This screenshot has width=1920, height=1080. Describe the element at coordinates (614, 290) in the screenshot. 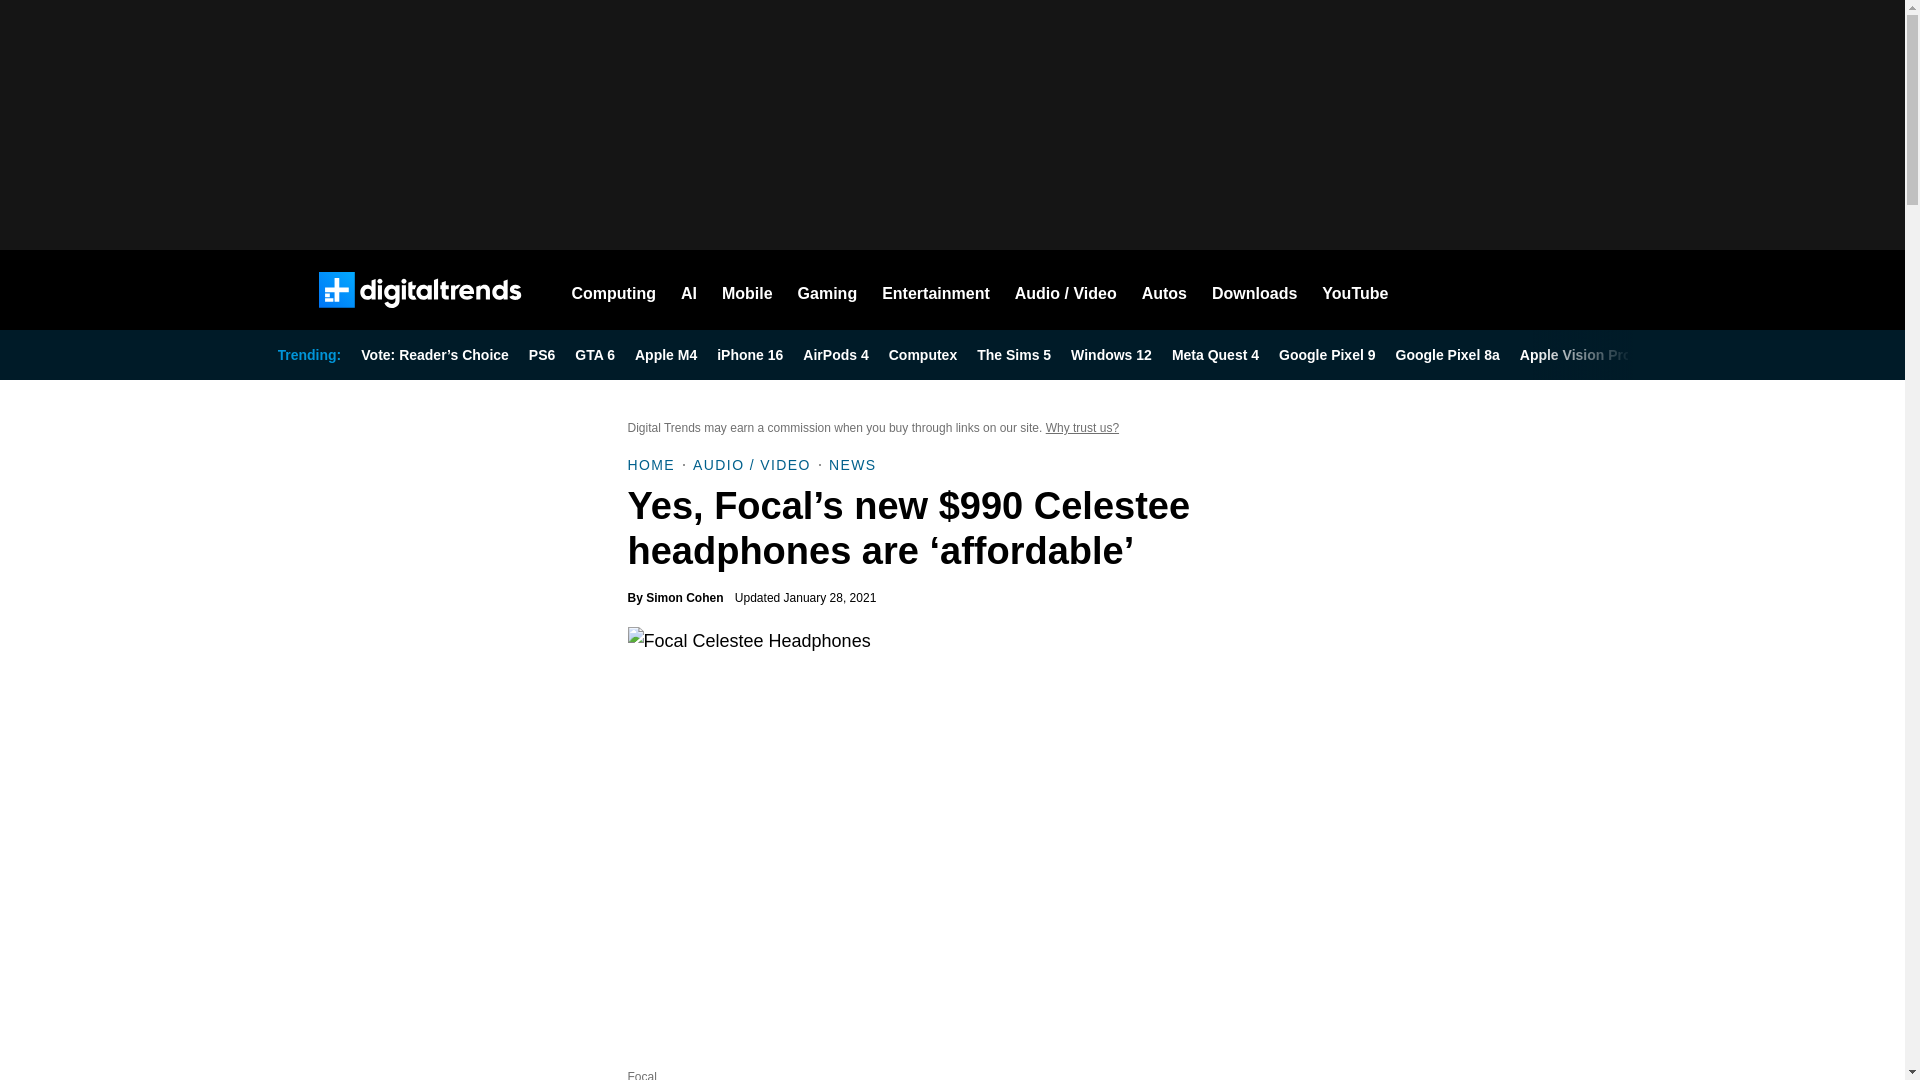

I see `Computing` at that location.